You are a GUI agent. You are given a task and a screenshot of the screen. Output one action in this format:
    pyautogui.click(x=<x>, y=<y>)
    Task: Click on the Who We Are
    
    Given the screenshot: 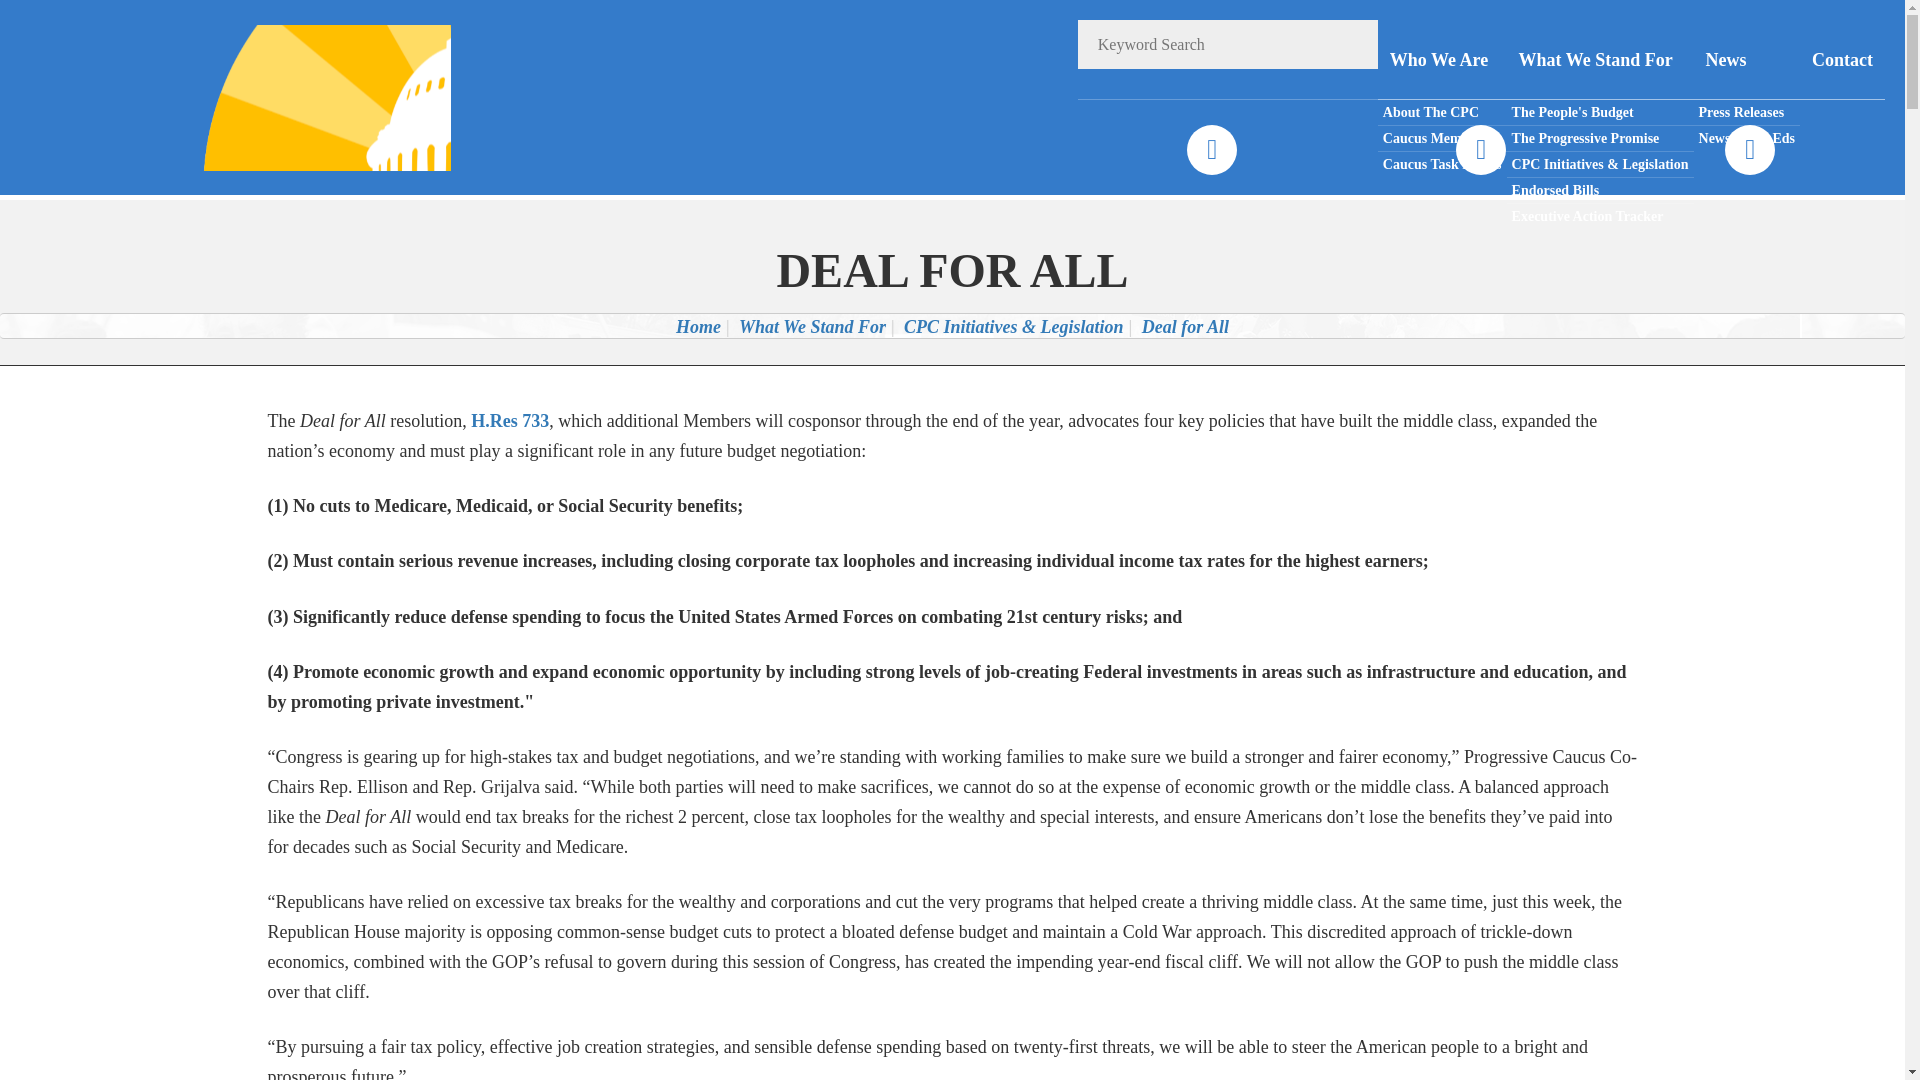 What is the action you would take?
    pyautogui.click(x=1442, y=60)
    